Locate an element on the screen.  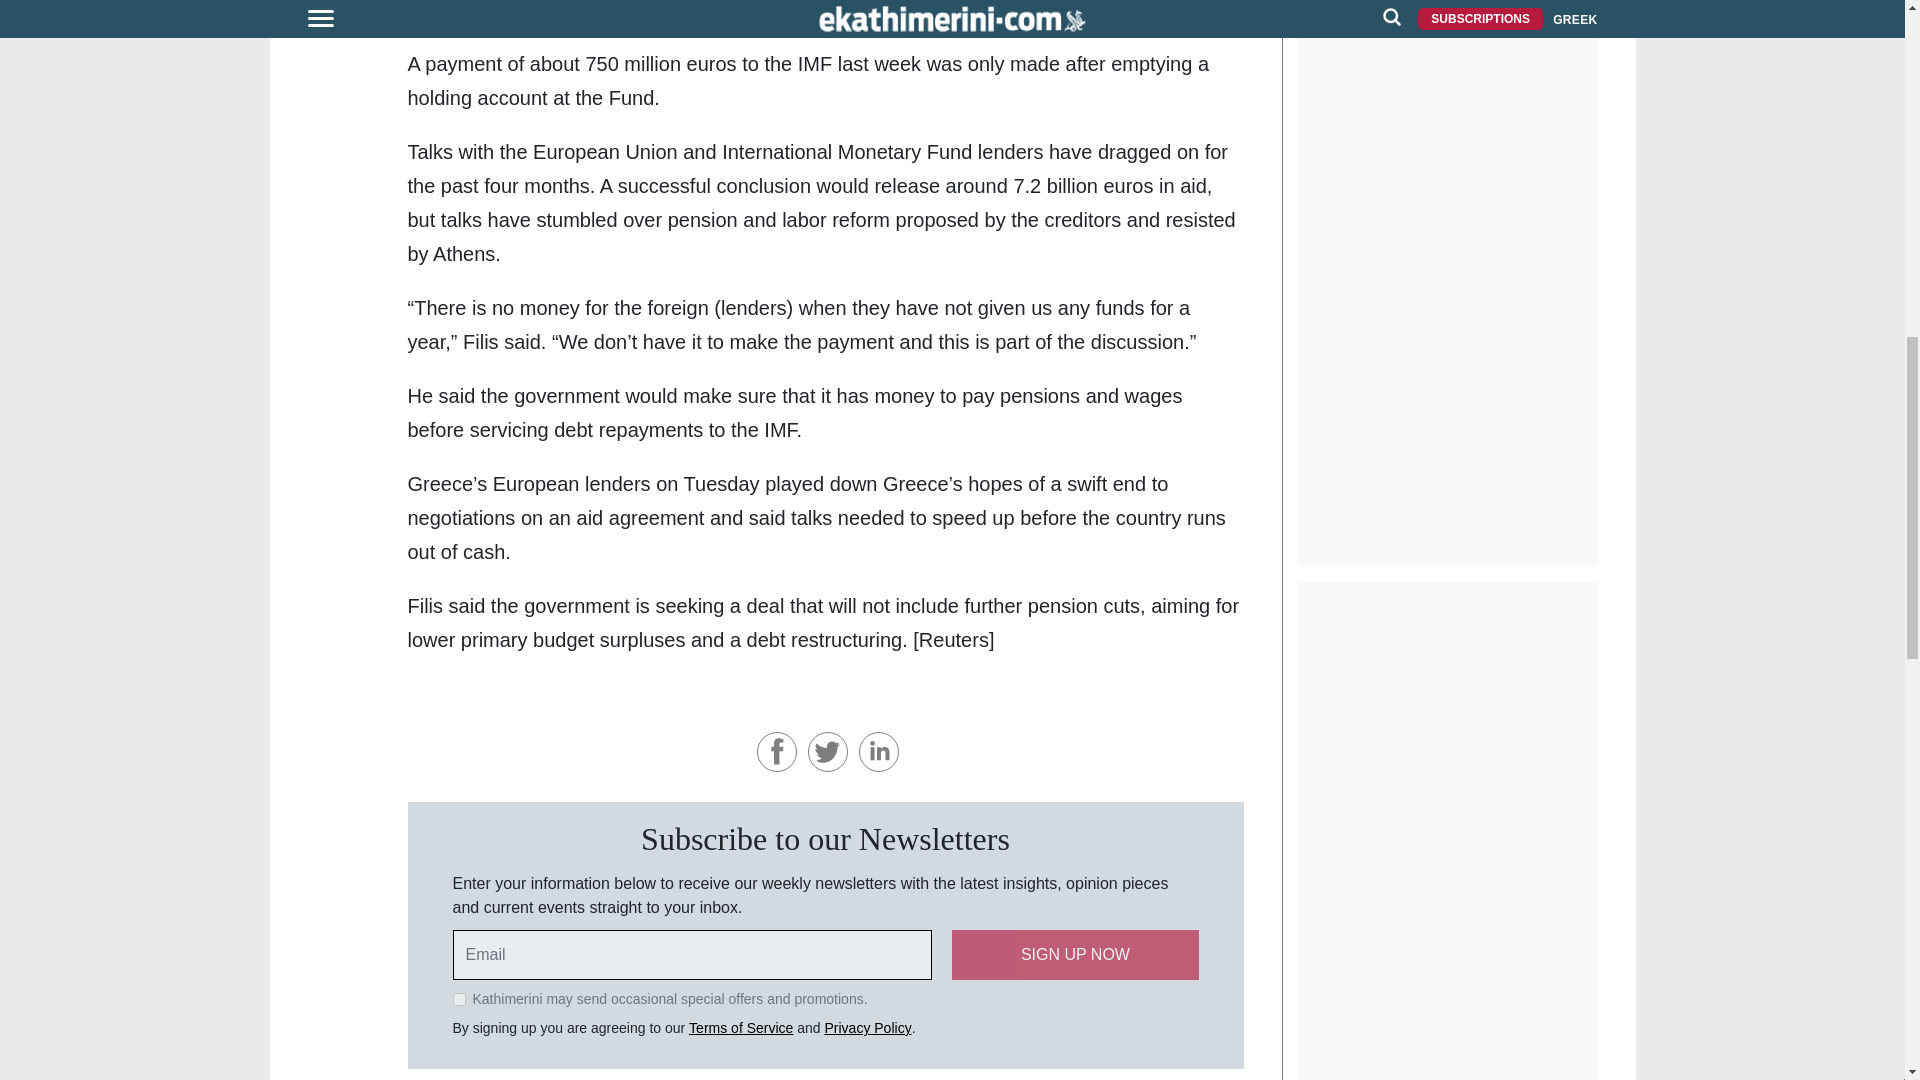
on is located at coordinates (458, 998).